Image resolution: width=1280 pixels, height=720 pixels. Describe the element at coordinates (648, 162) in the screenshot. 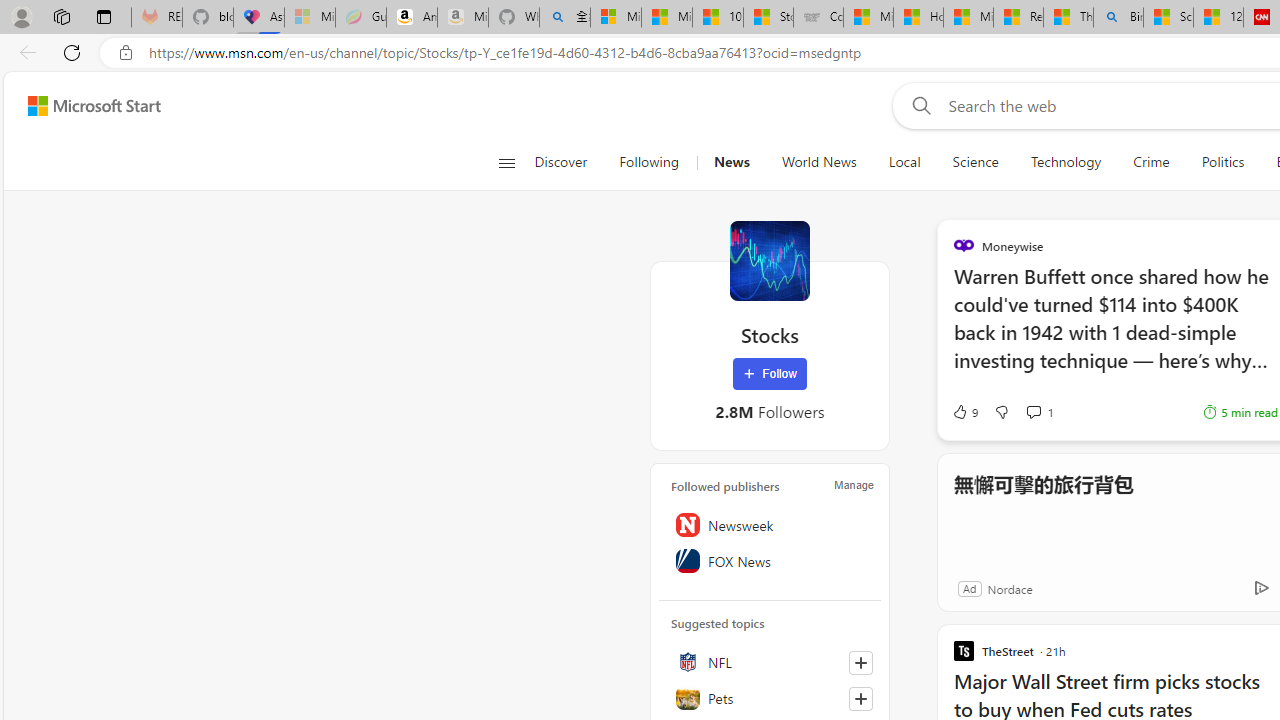

I see `Following` at that location.